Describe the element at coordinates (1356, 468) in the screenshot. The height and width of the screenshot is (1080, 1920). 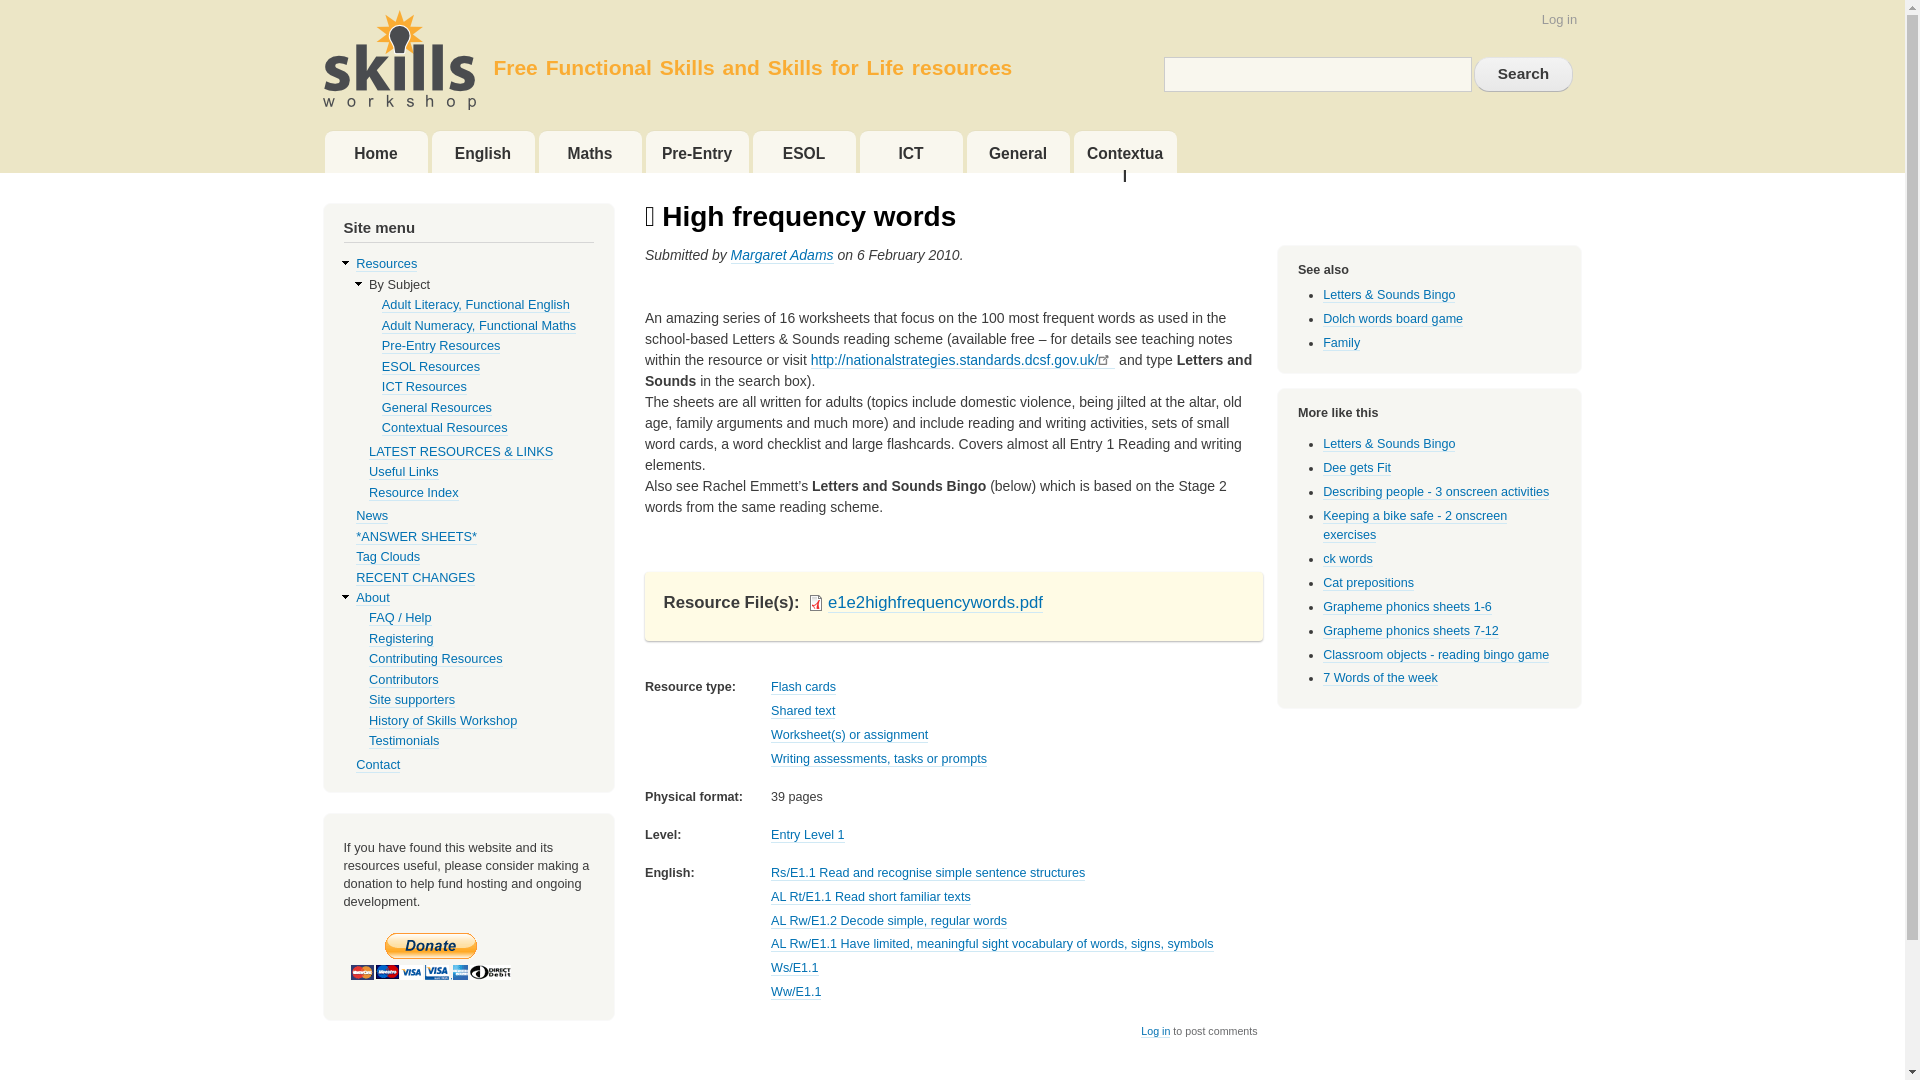
I see `Dee gets Fit` at that location.